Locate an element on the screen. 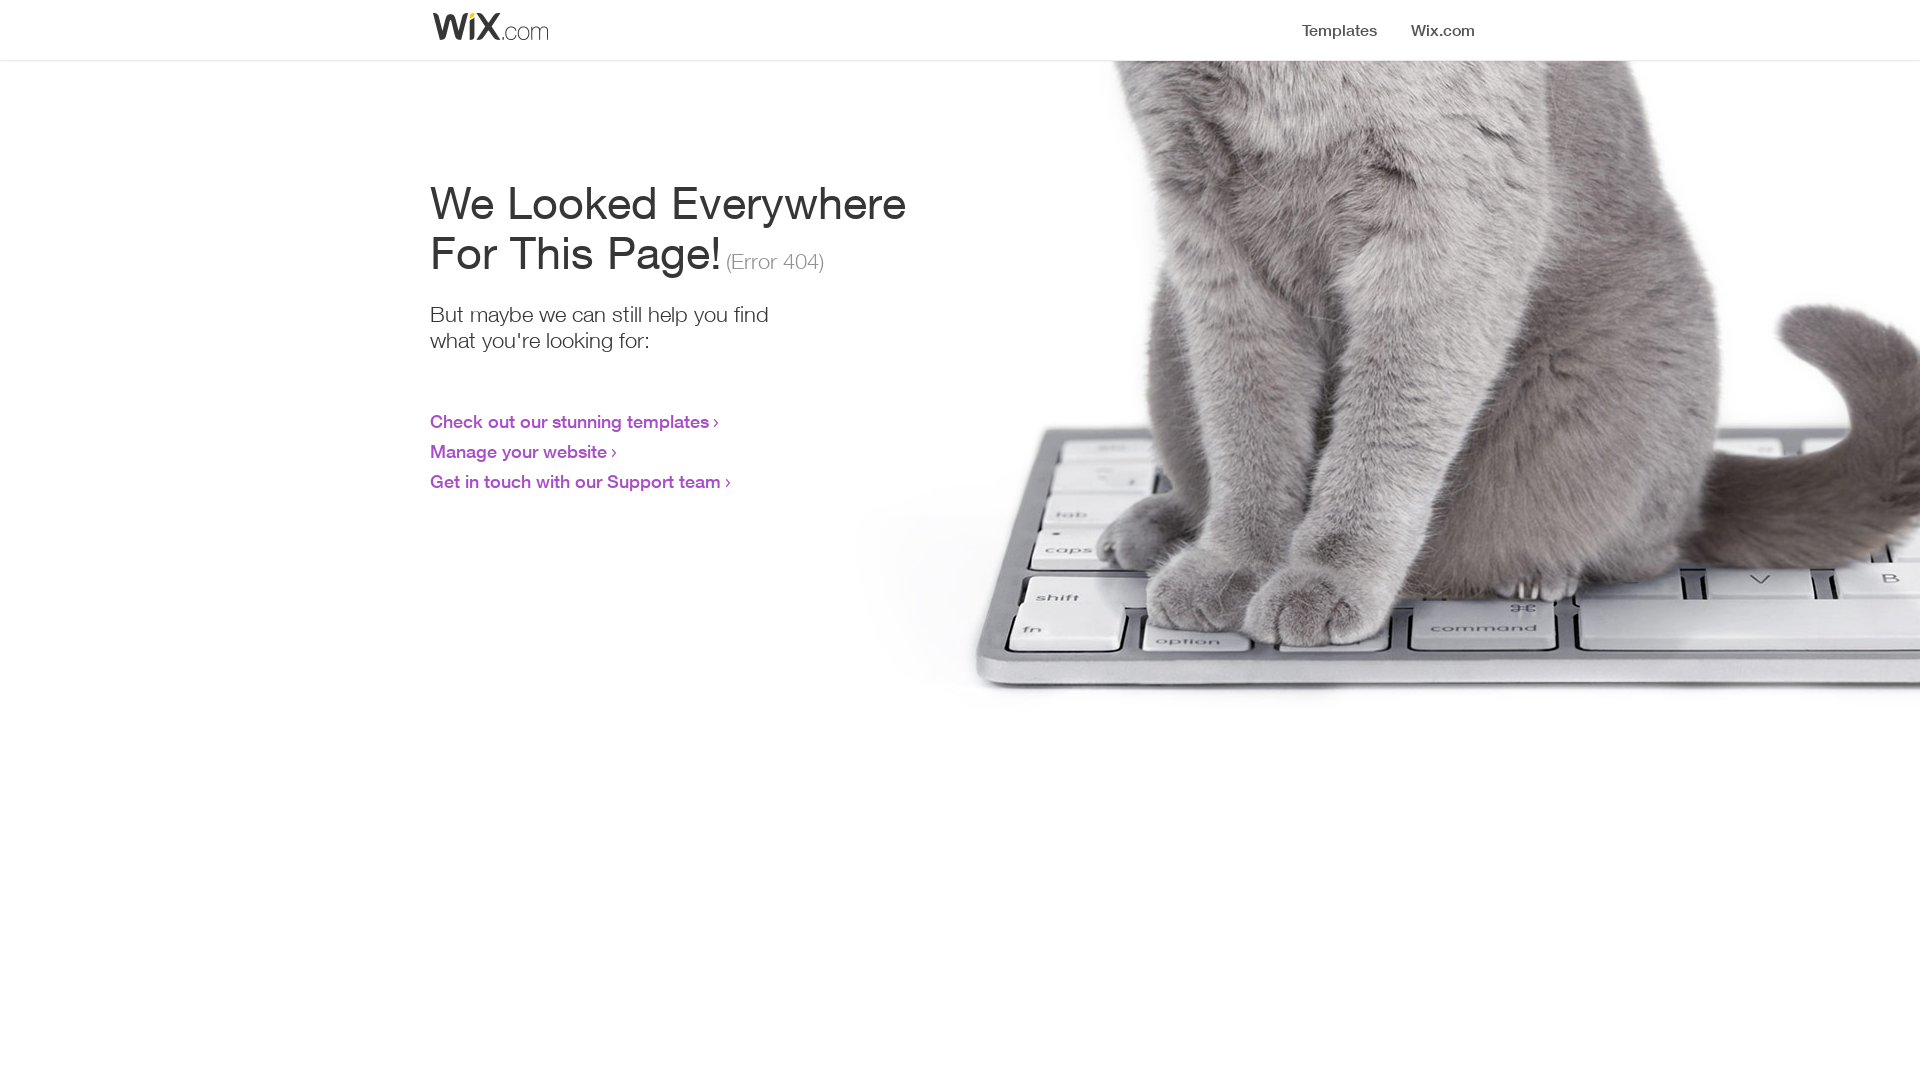  Check out our stunning templates is located at coordinates (570, 421).